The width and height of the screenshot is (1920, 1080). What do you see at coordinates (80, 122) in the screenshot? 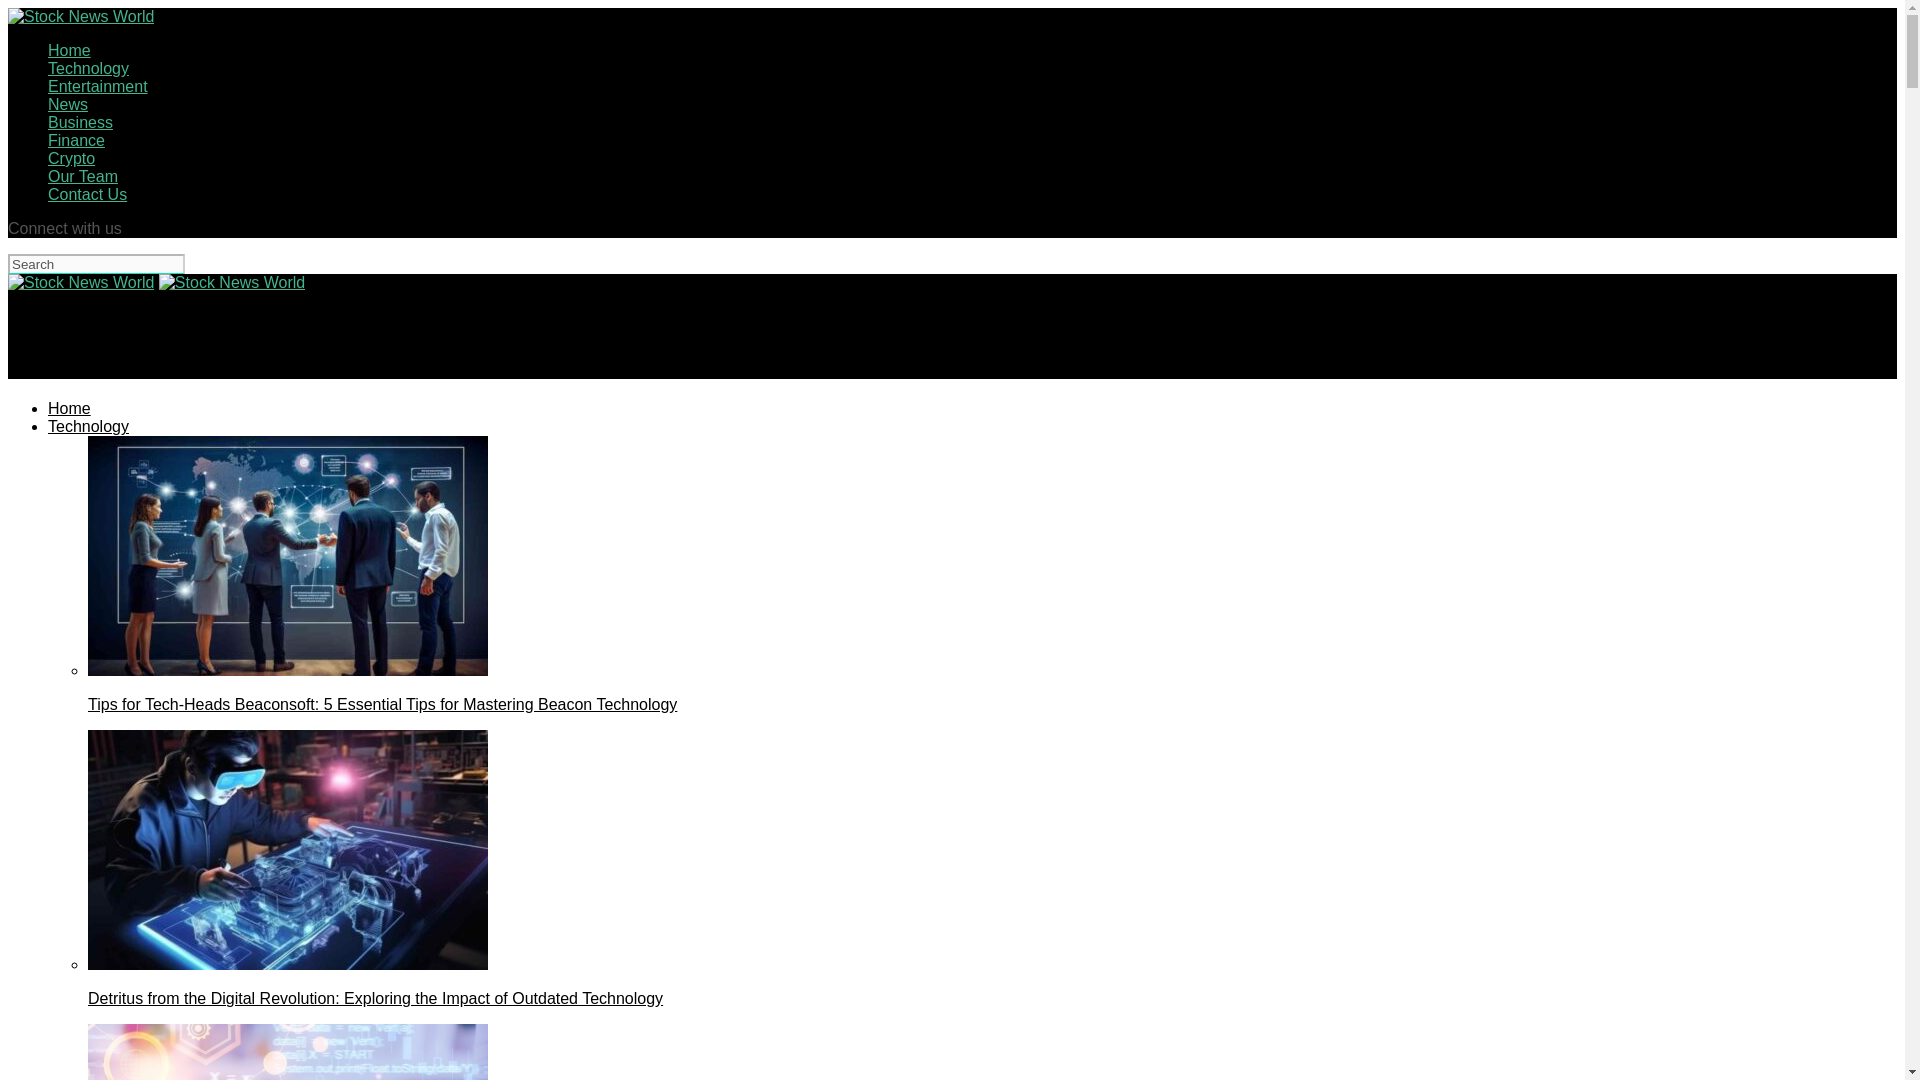
I see `Business` at bounding box center [80, 122].